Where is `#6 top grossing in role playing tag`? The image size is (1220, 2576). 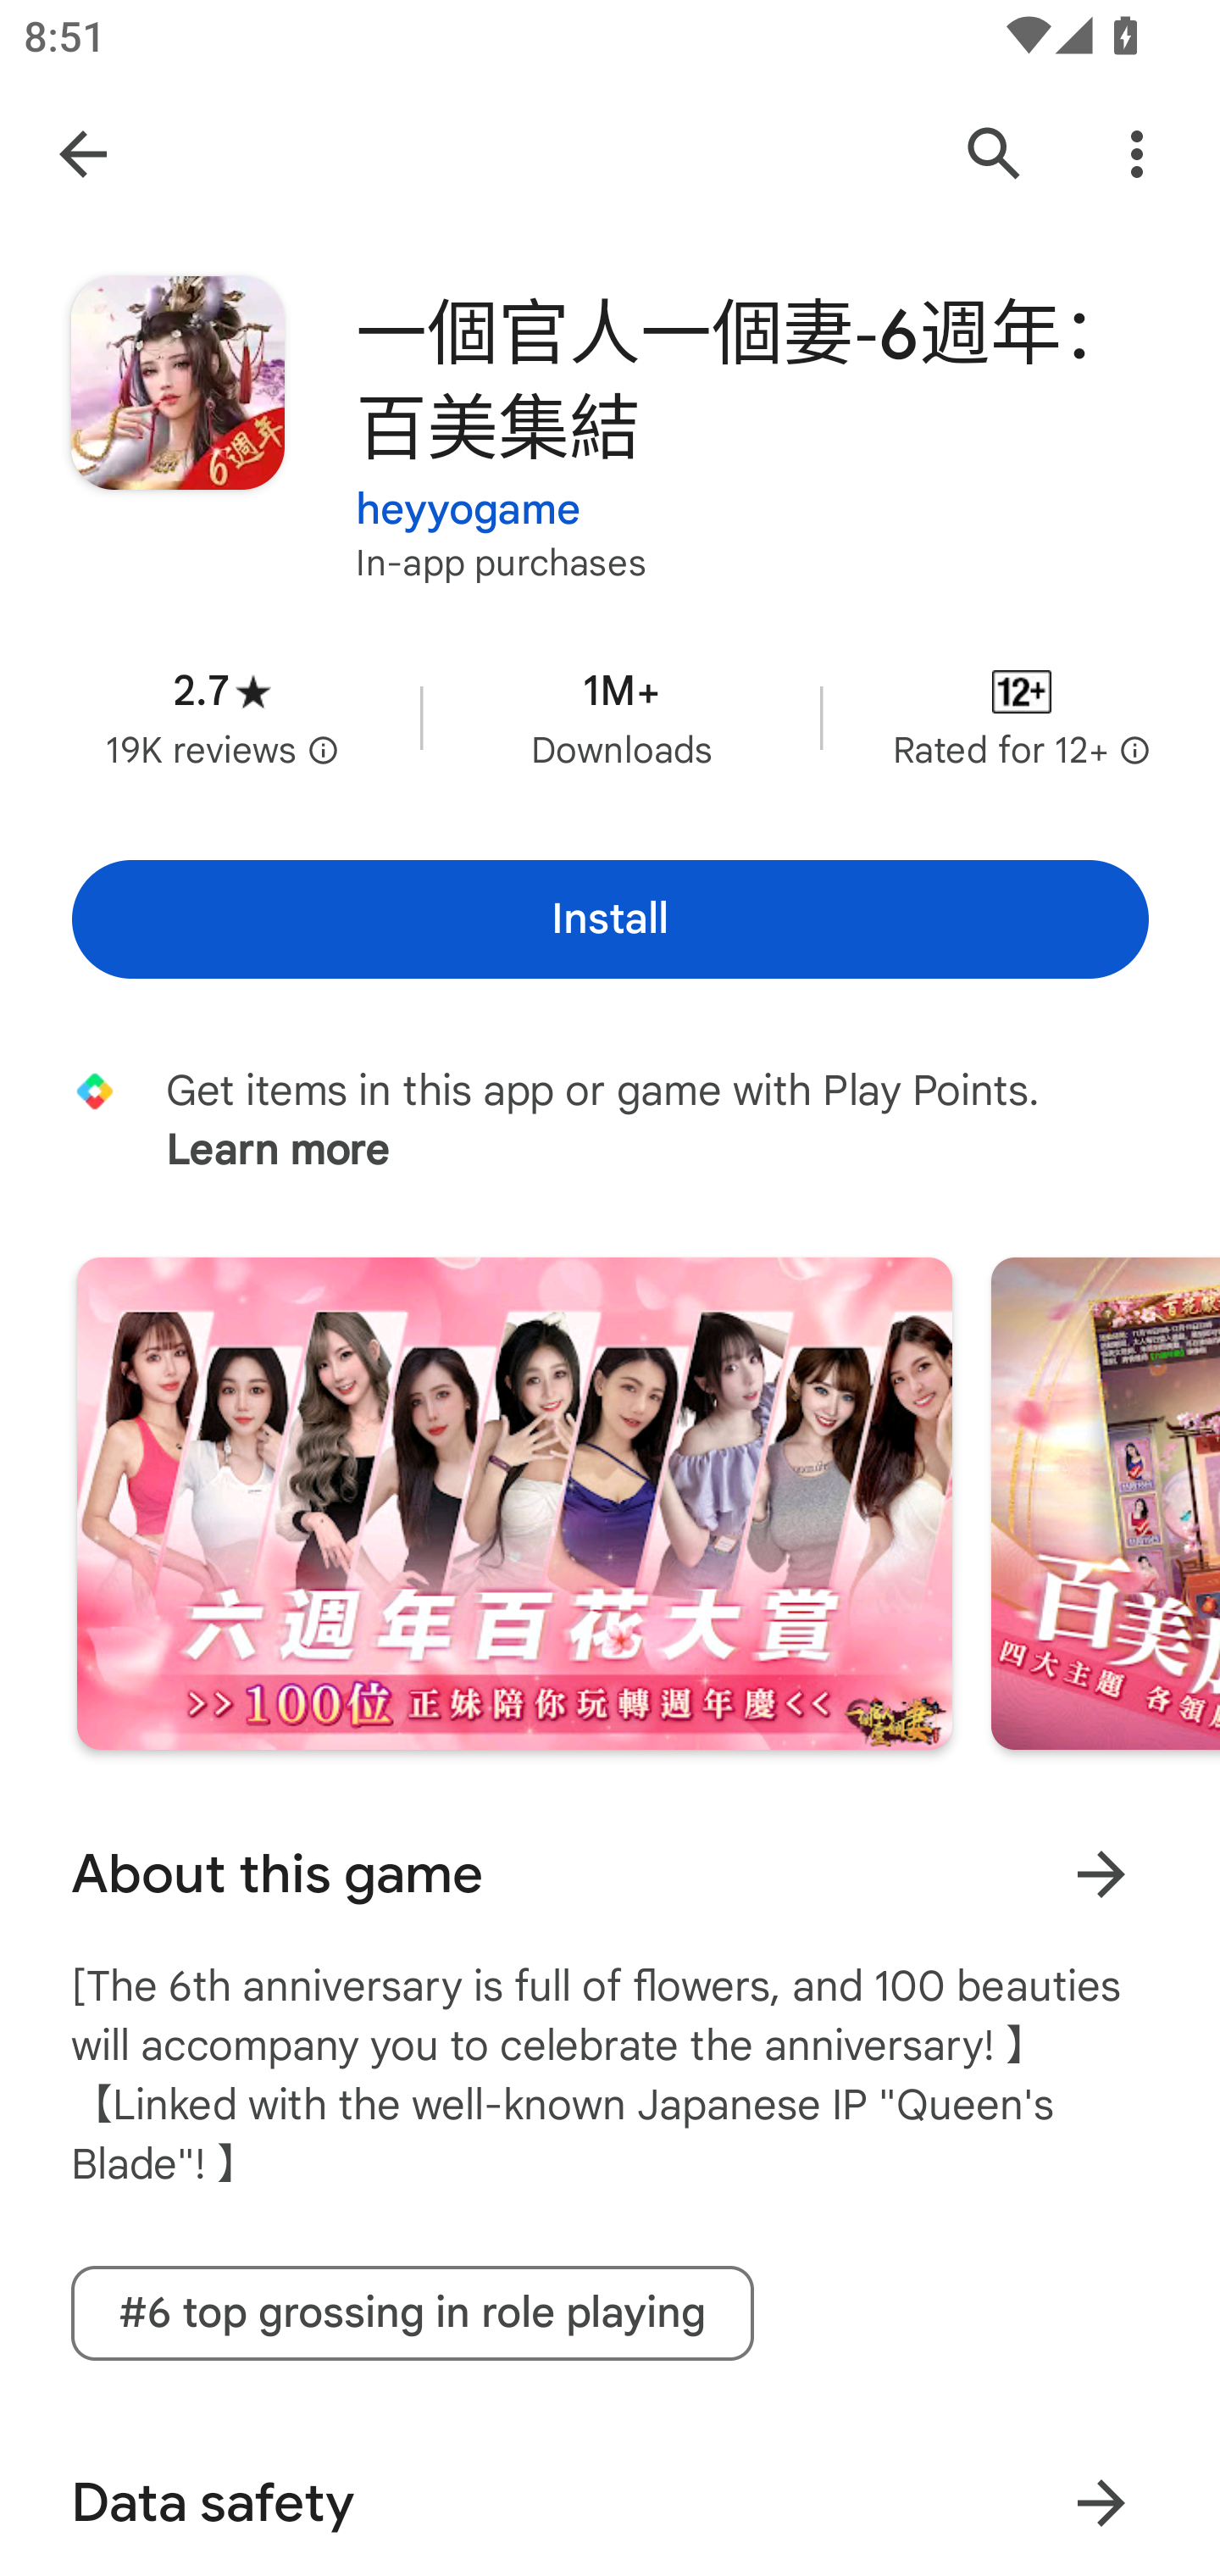
#6 top grossing in role playing tag is located at coordinates (412, 2313).